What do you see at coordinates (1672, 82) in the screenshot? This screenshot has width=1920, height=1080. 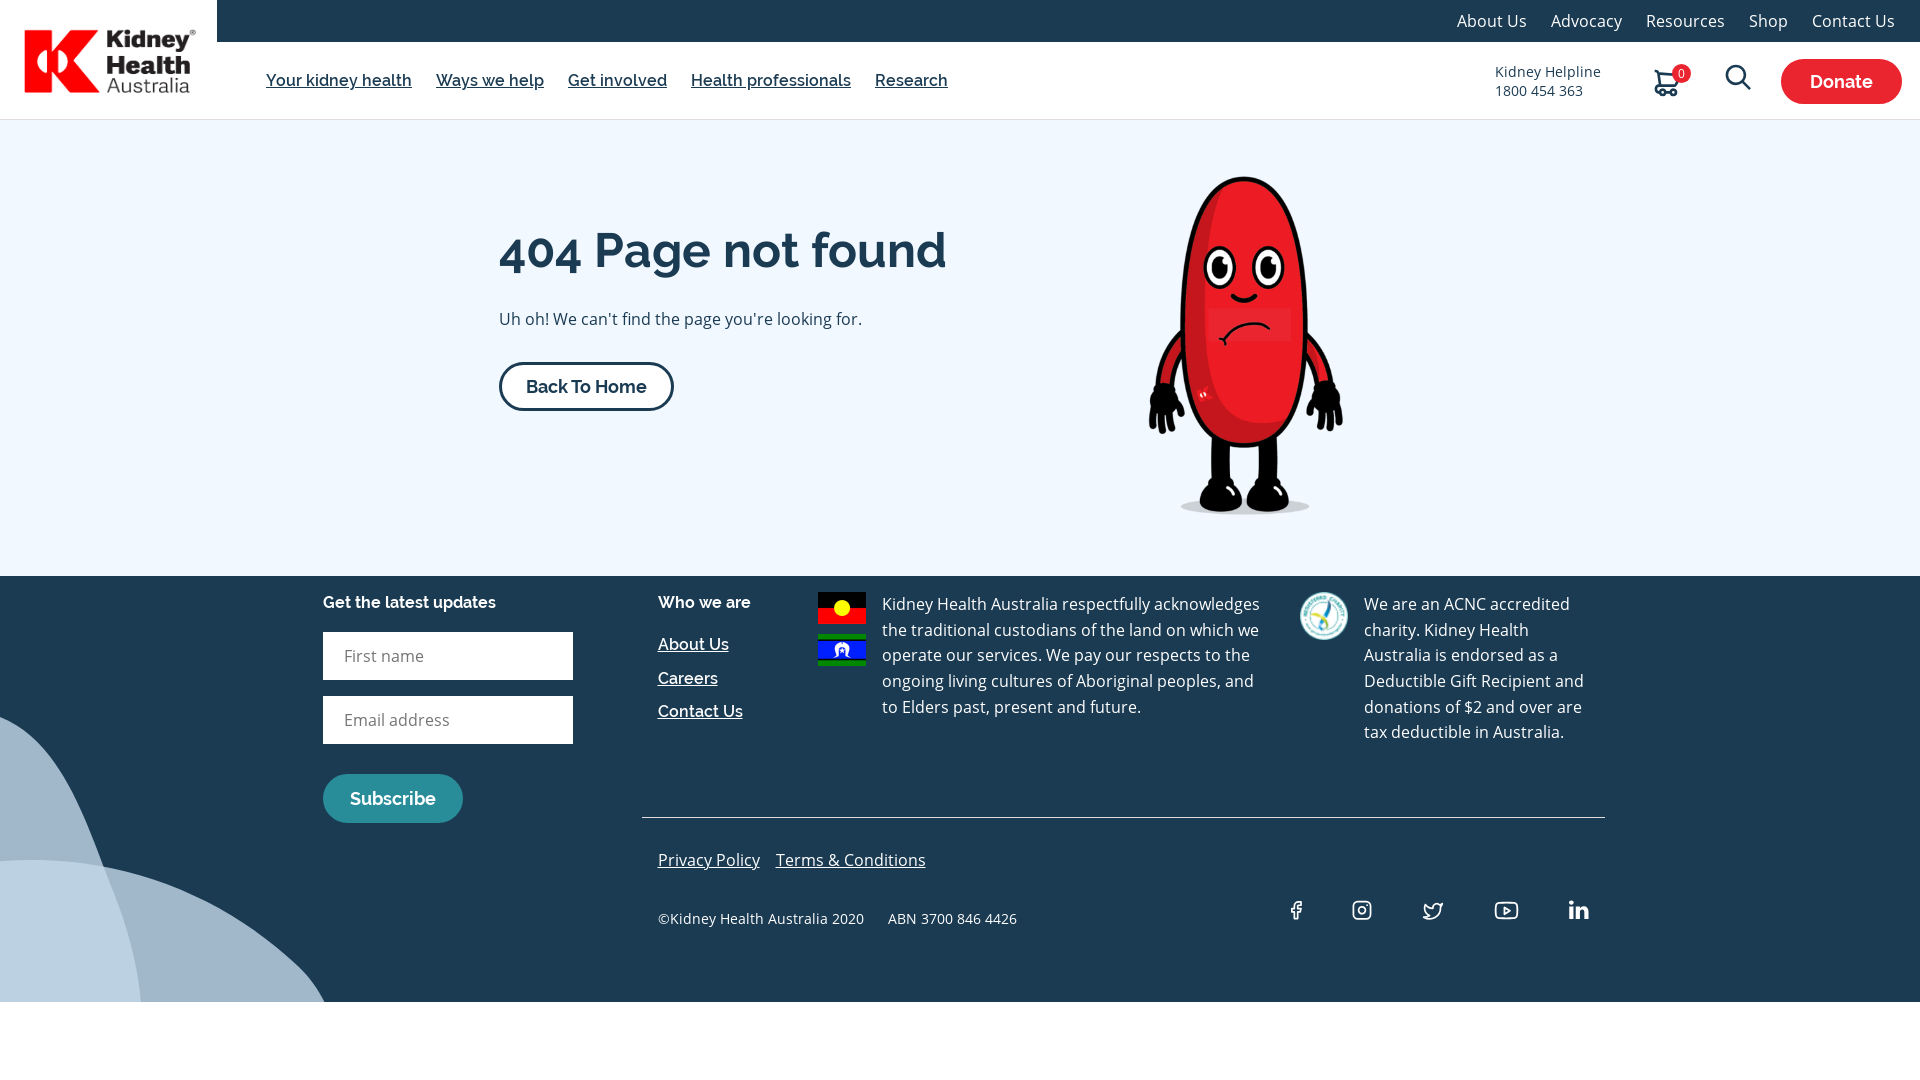 I see `0` at bounding box center [1672, 82].